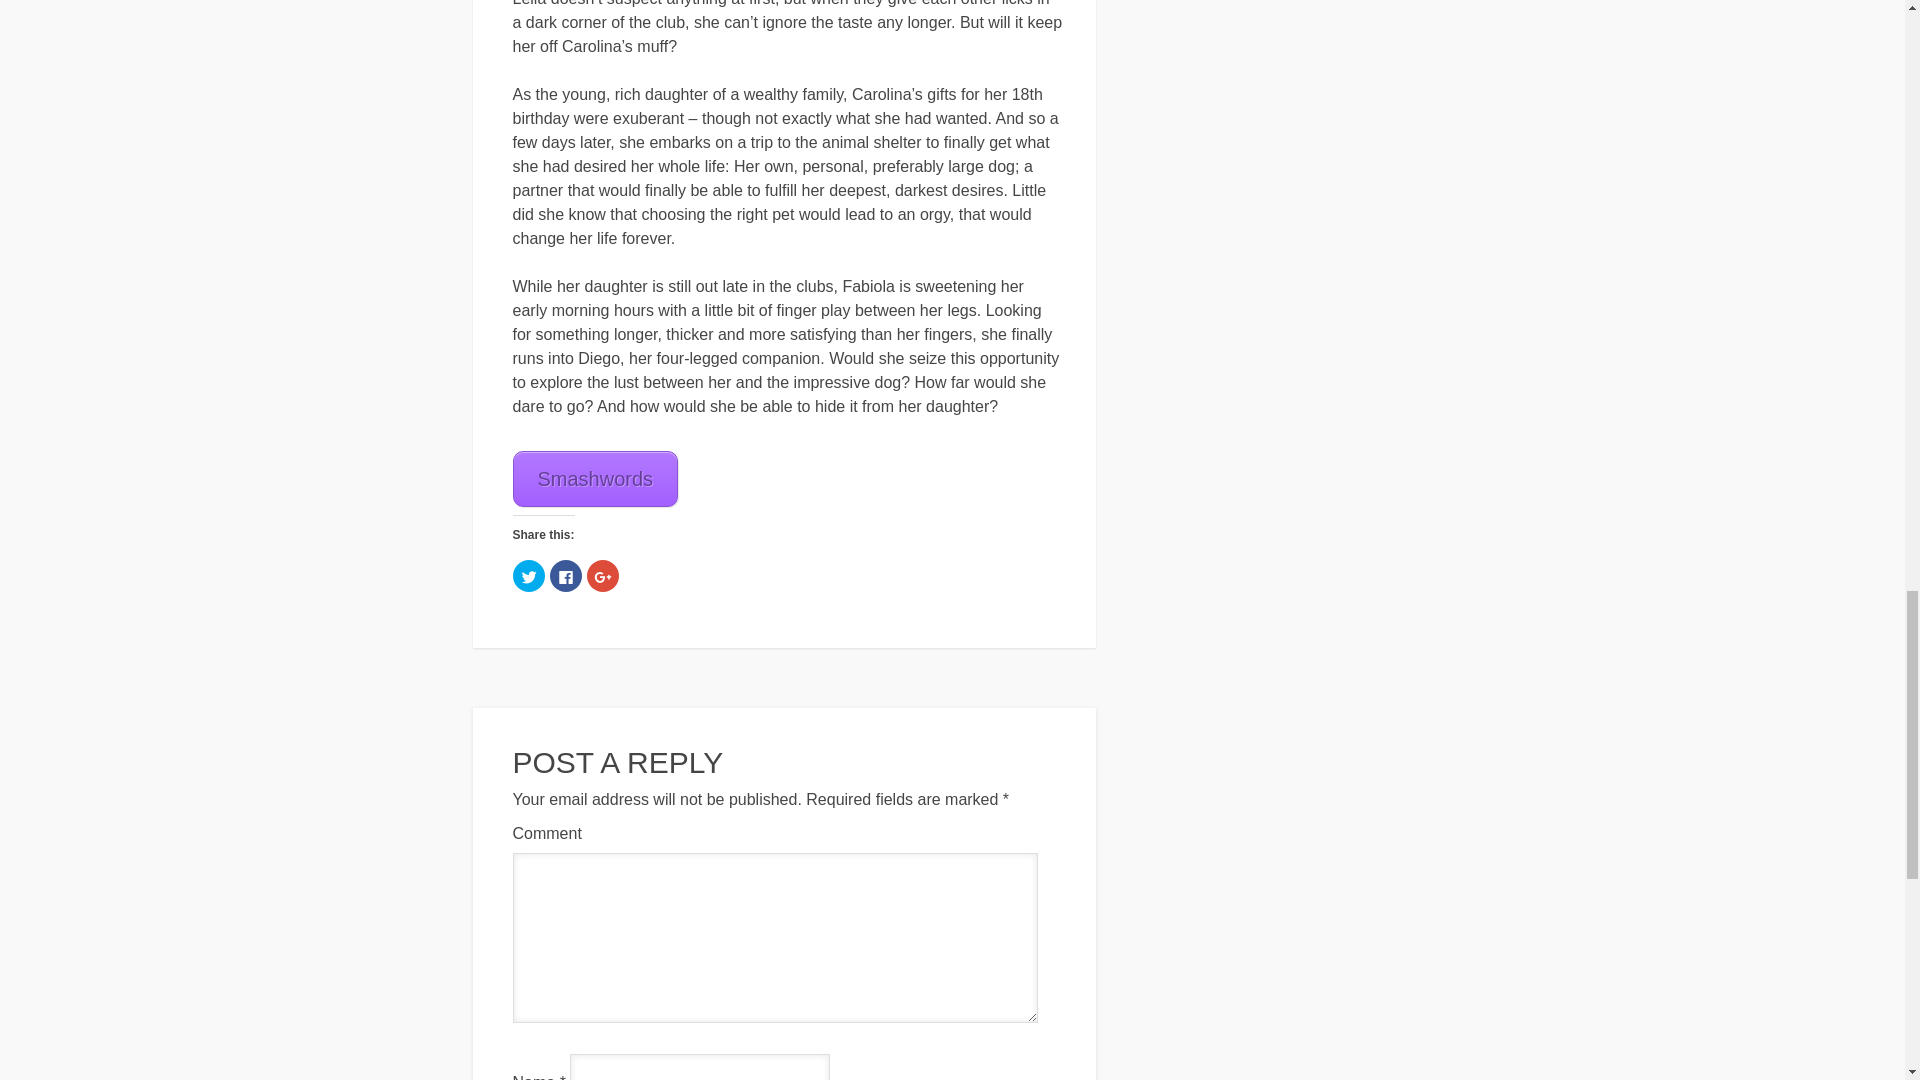 This screenshot has width=1920, height=1080. Describe the element at coordinates (565, 576) in the screenshot. I see `Click to share on Facebook` at that location.